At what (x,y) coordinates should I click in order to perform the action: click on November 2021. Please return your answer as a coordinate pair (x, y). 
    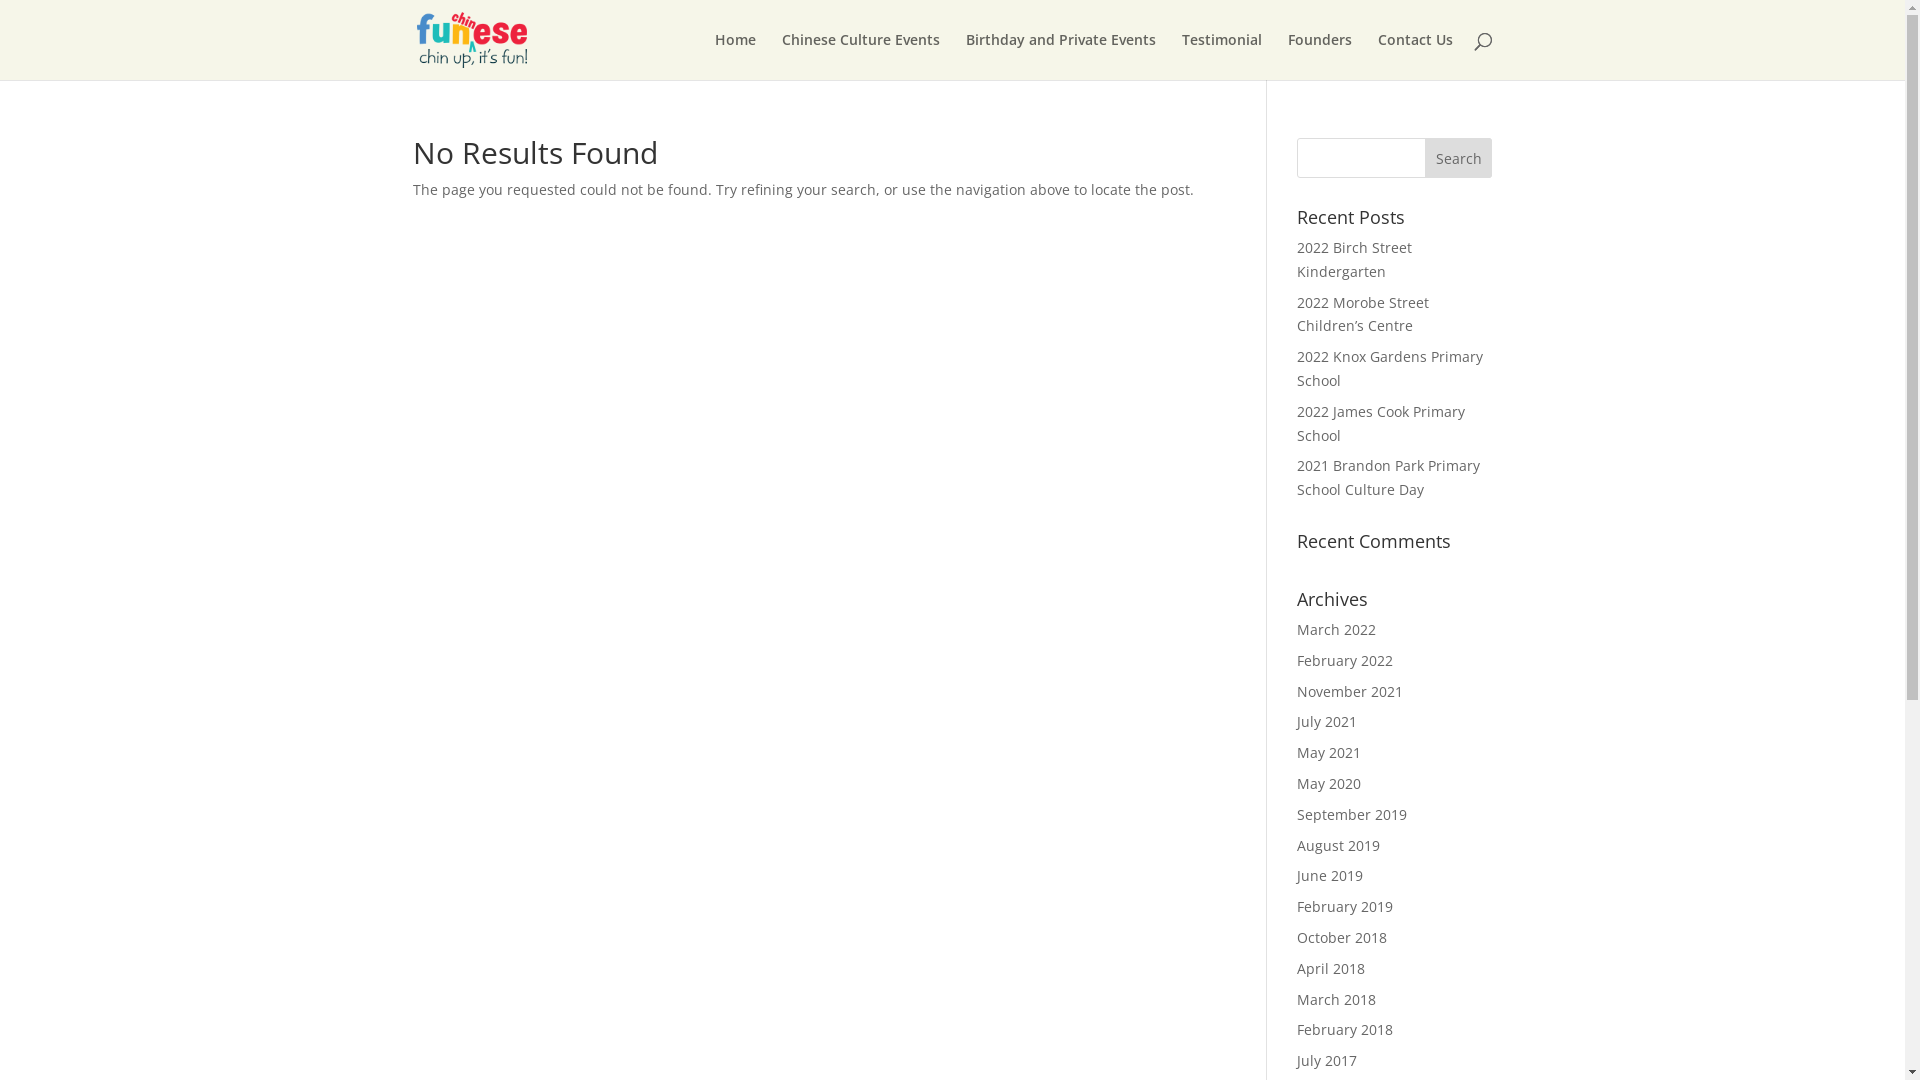
    Looking at the image, I should click on (1350, 692).